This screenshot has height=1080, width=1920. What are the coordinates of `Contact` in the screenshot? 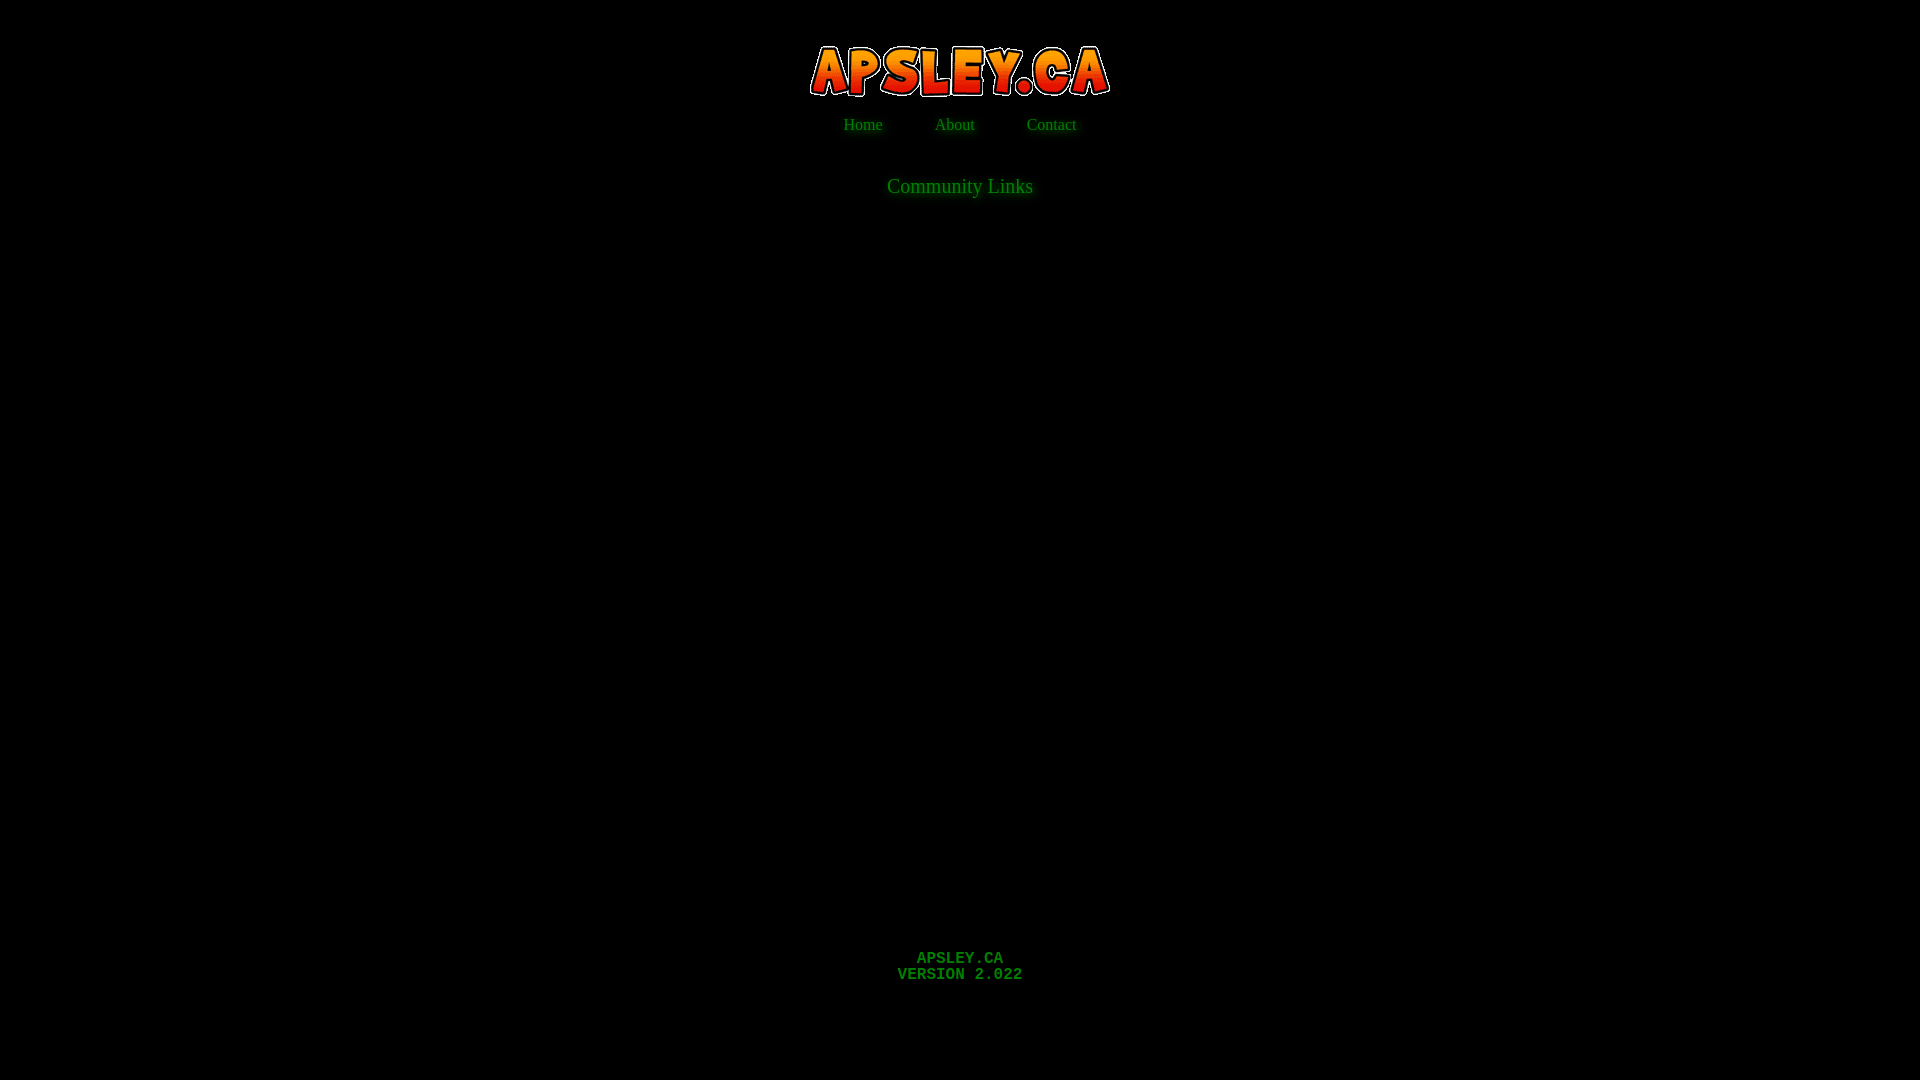 It's located at (1052, 124).